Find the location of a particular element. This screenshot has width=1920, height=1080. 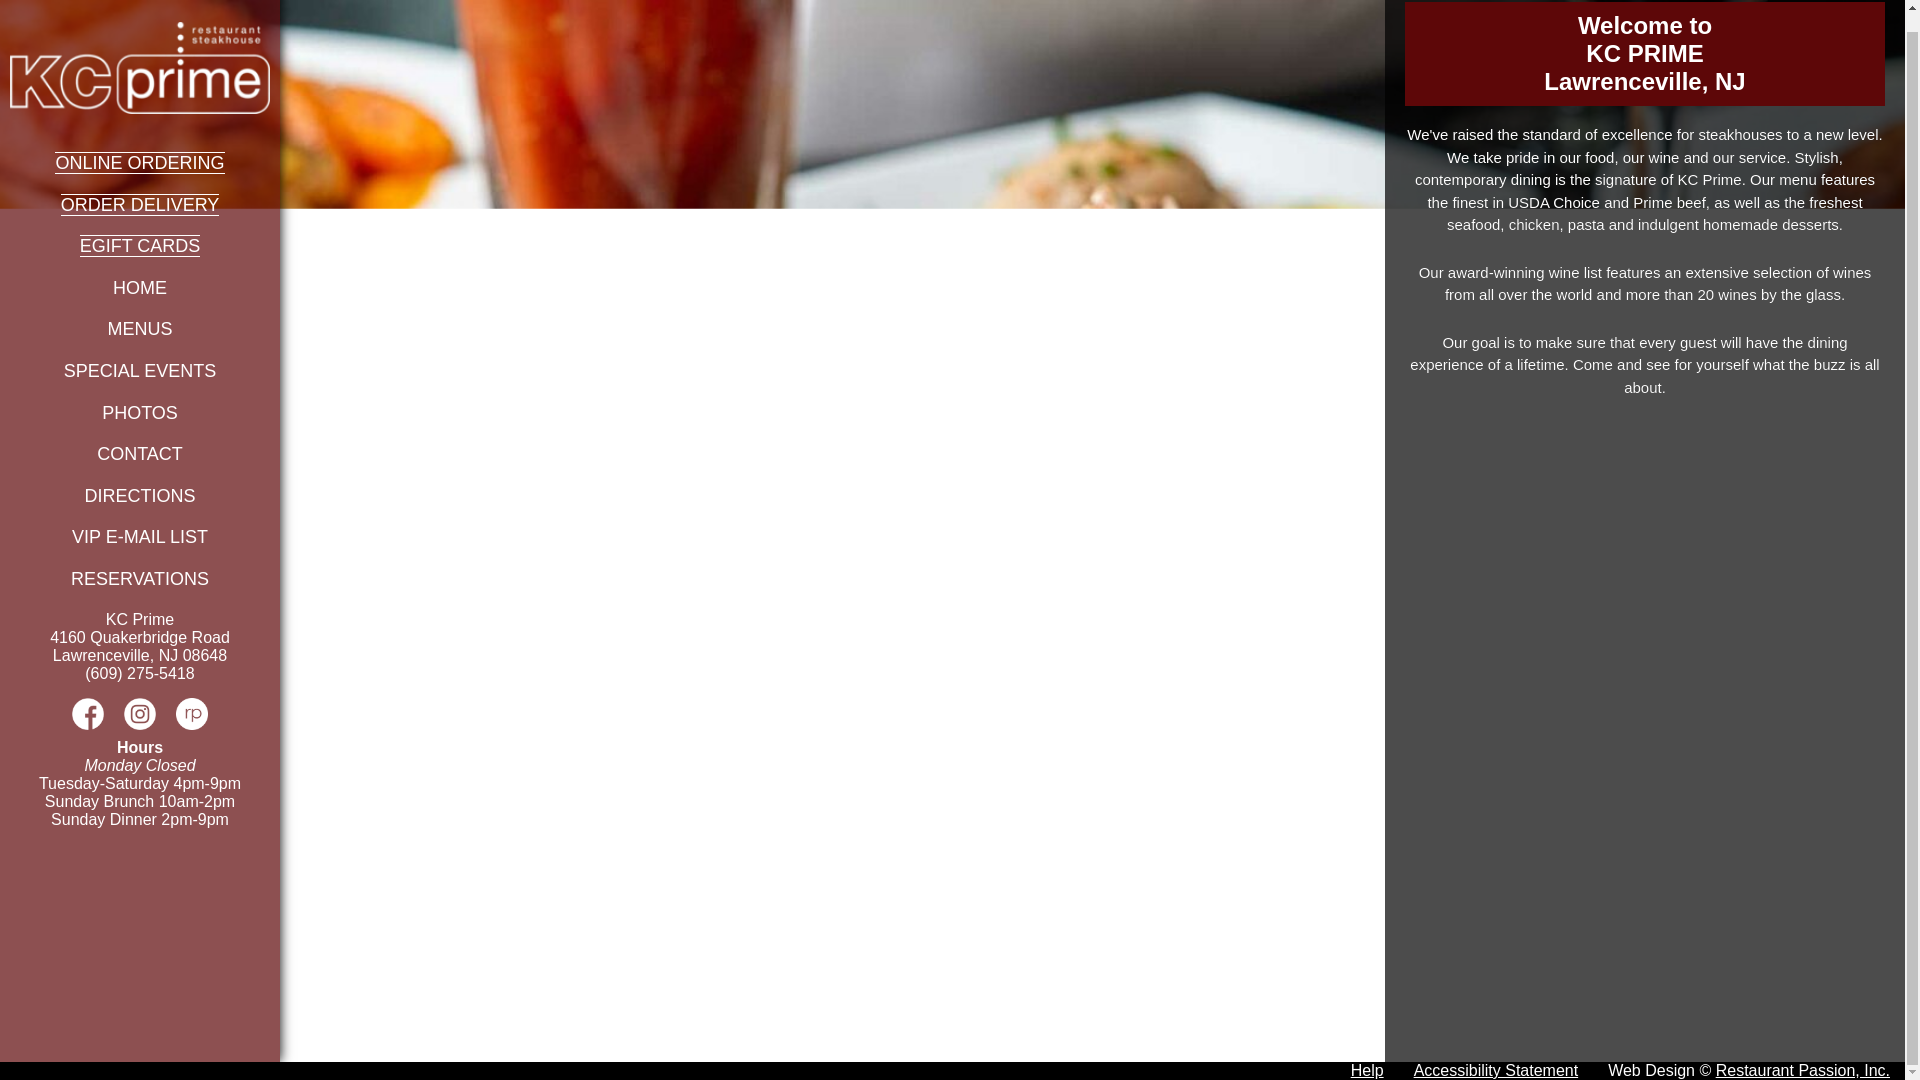

ONLINE ORDERING is located at coordinates (140, 162).